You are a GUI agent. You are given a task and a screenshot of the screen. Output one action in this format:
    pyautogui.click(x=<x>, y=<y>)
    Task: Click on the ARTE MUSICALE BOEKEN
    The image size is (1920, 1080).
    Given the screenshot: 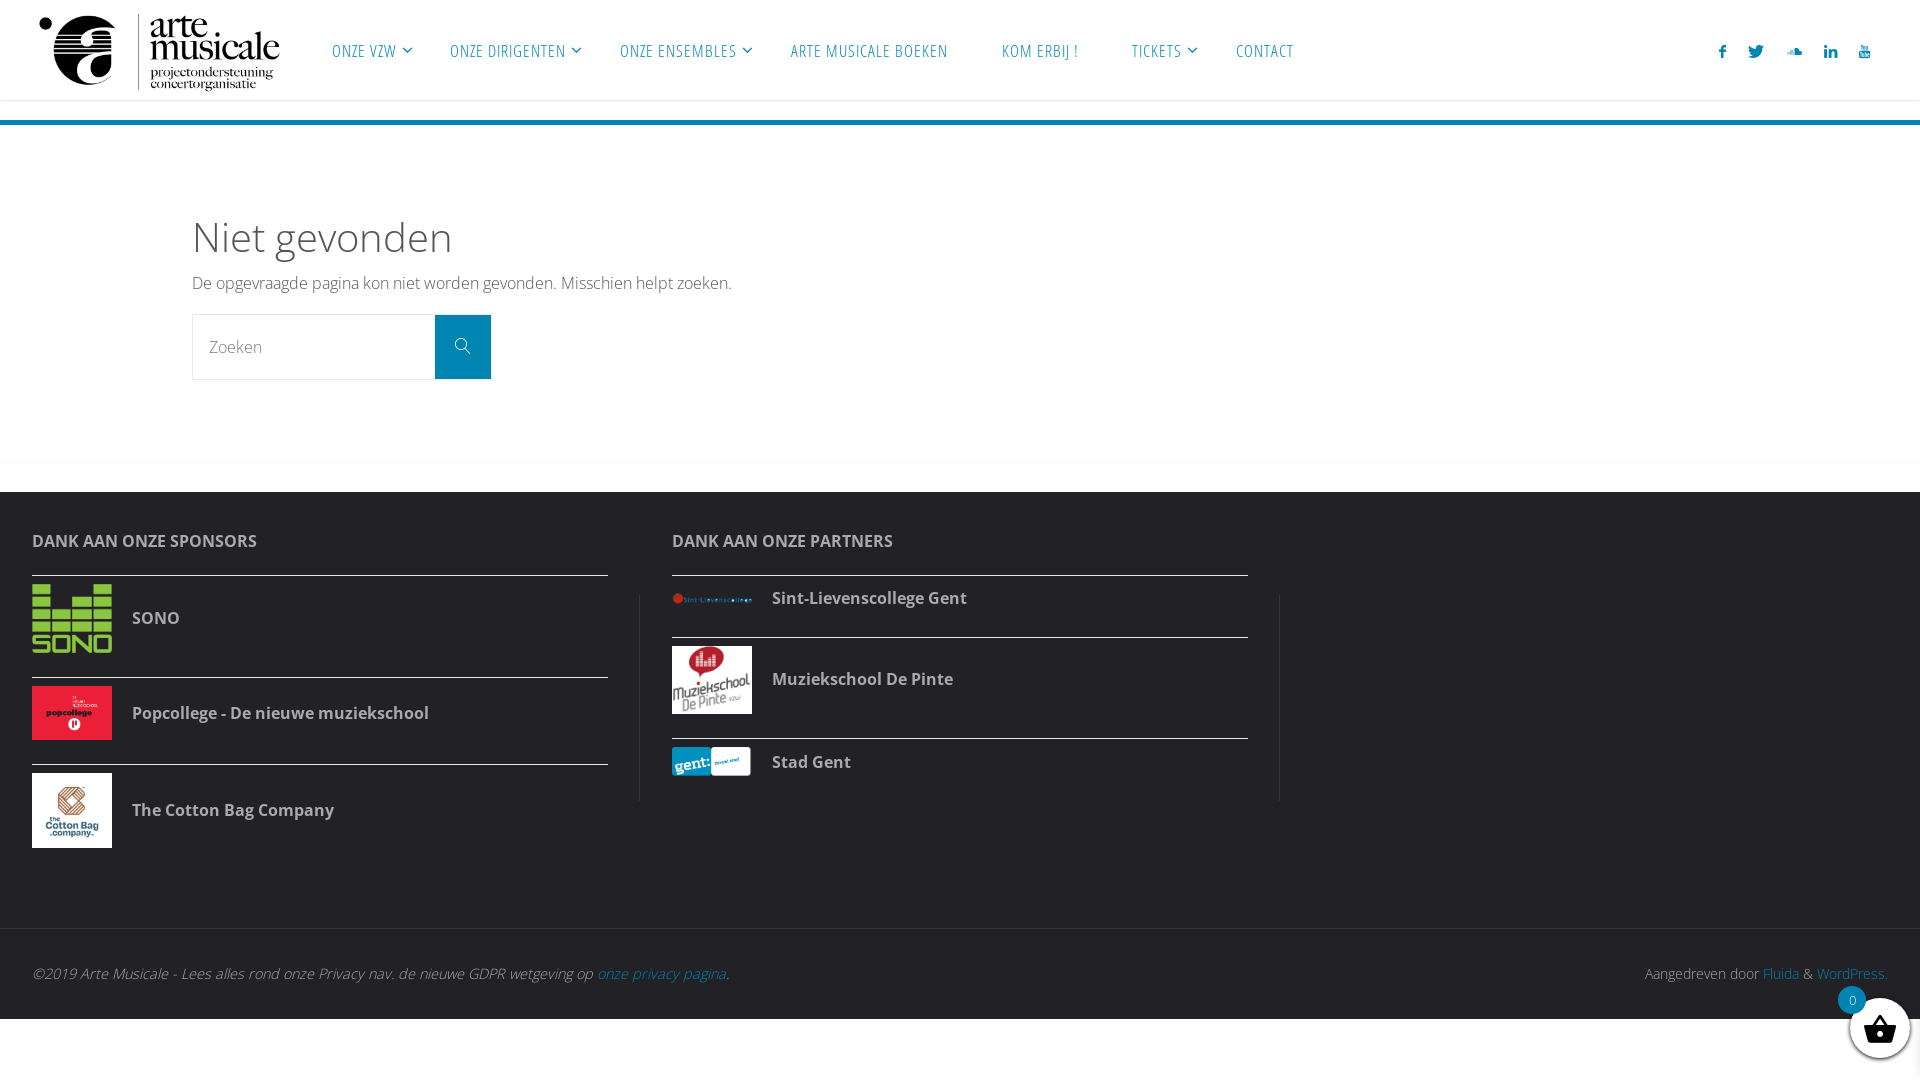 What is the action you would take?
    pyautogui.click(x=870, y=50)
    